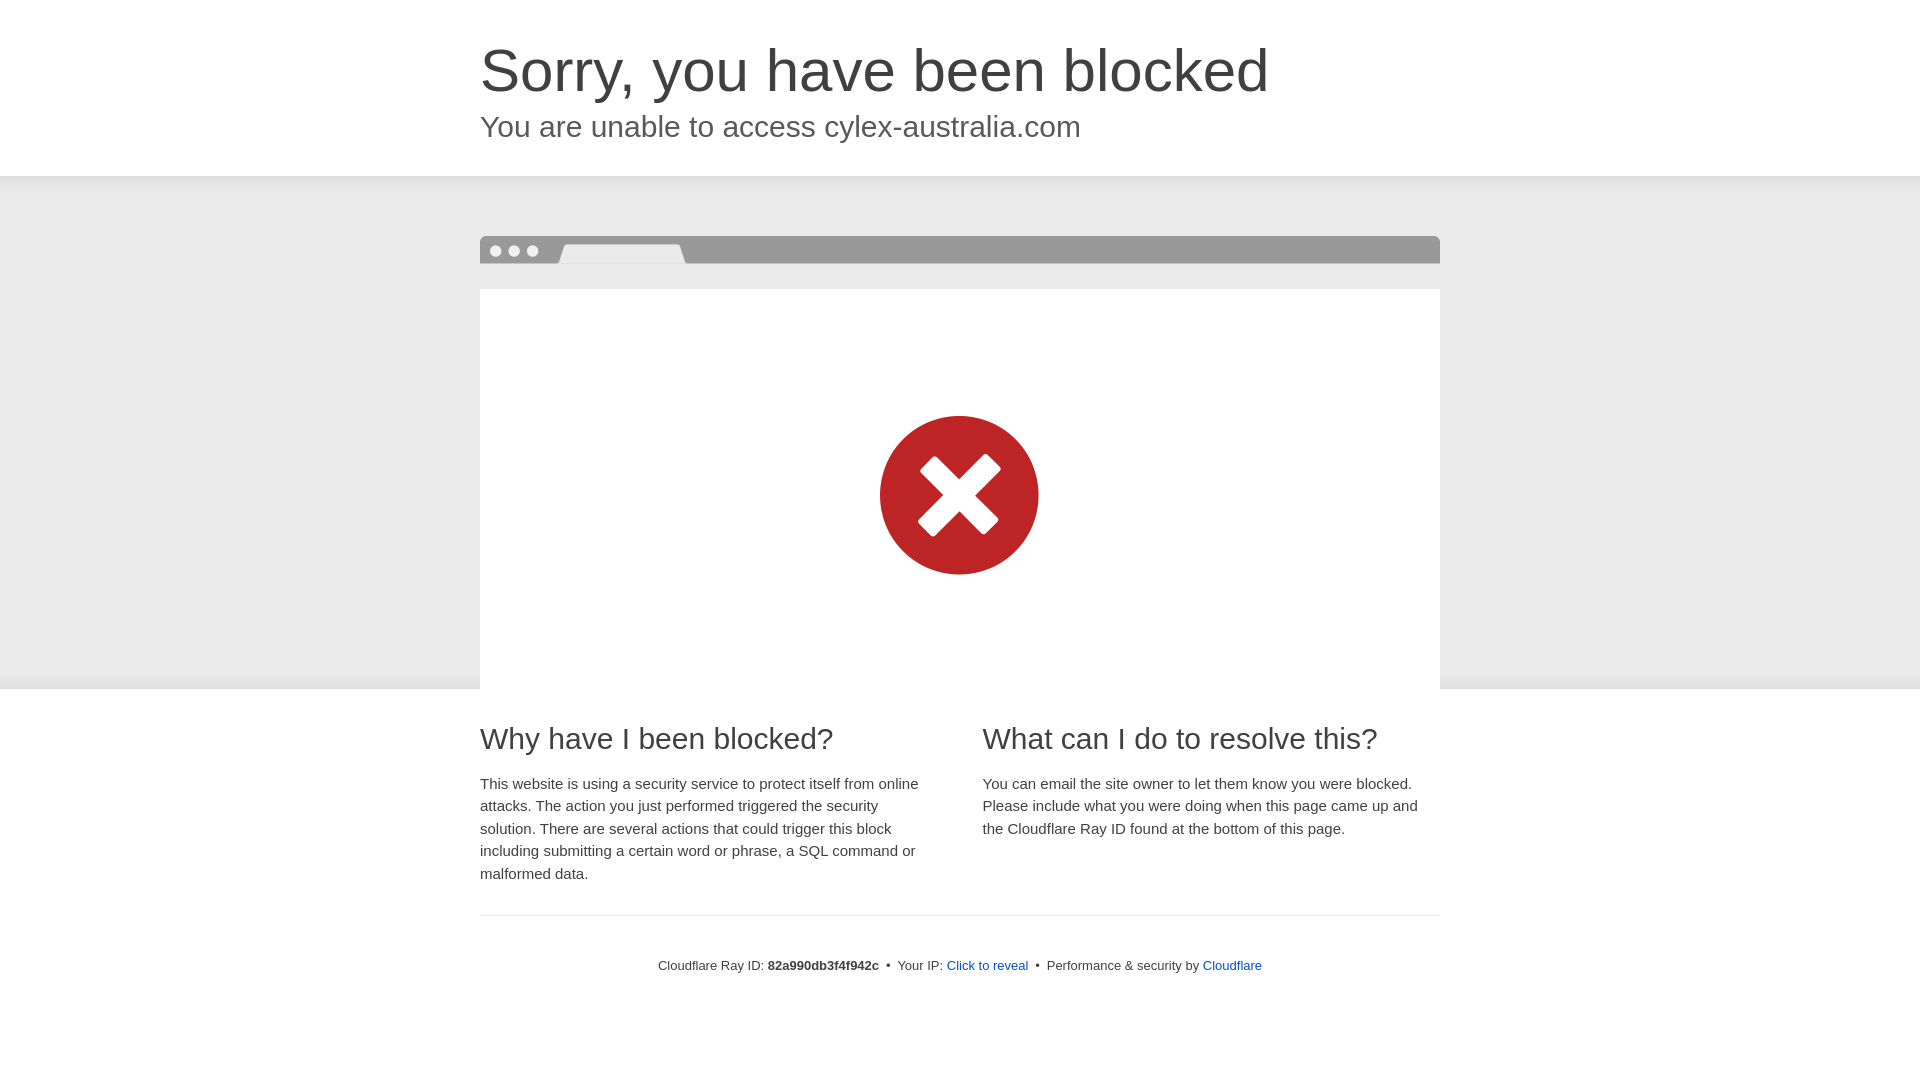 This screenshot has height=1080, width=1920. Describe the element at coordinates (1232, 966) in the screenshot. I see `Cloudflare` at that location.